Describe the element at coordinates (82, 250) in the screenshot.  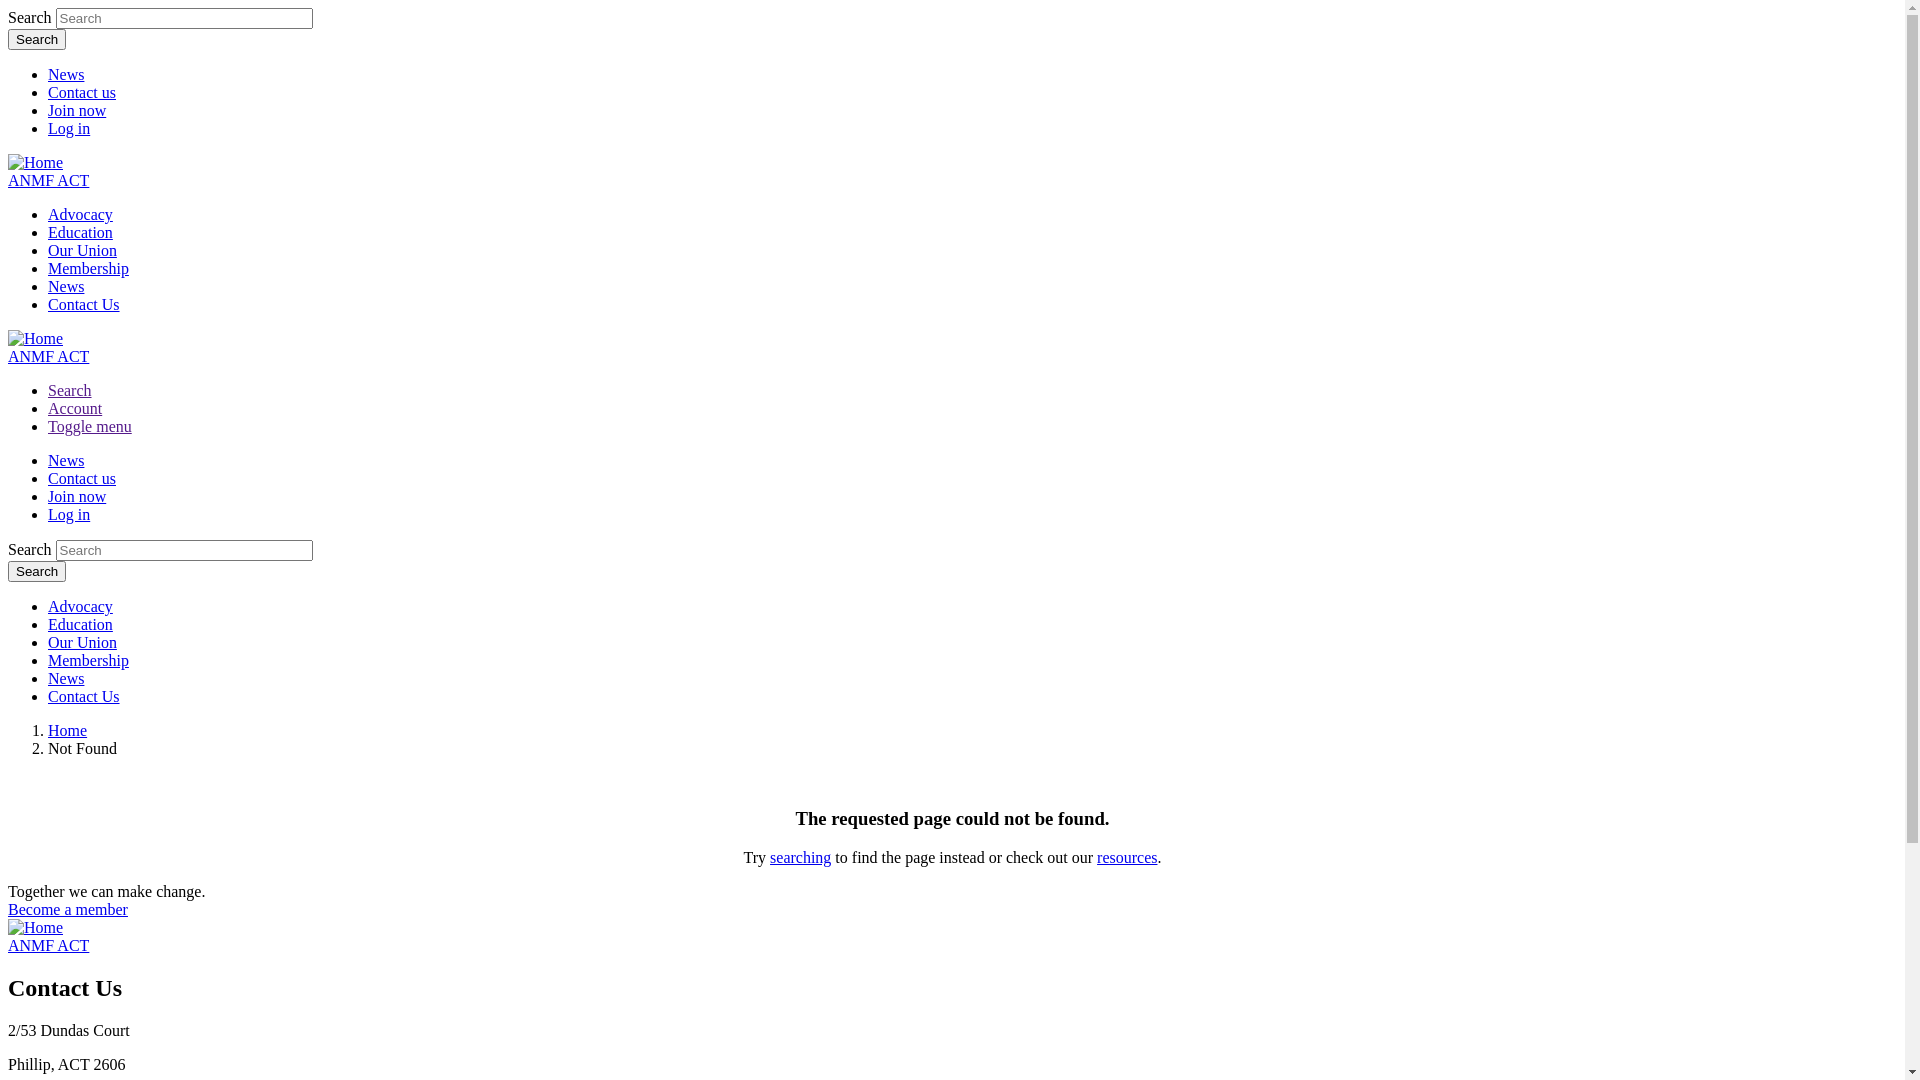
I see `Our Union` at that location.